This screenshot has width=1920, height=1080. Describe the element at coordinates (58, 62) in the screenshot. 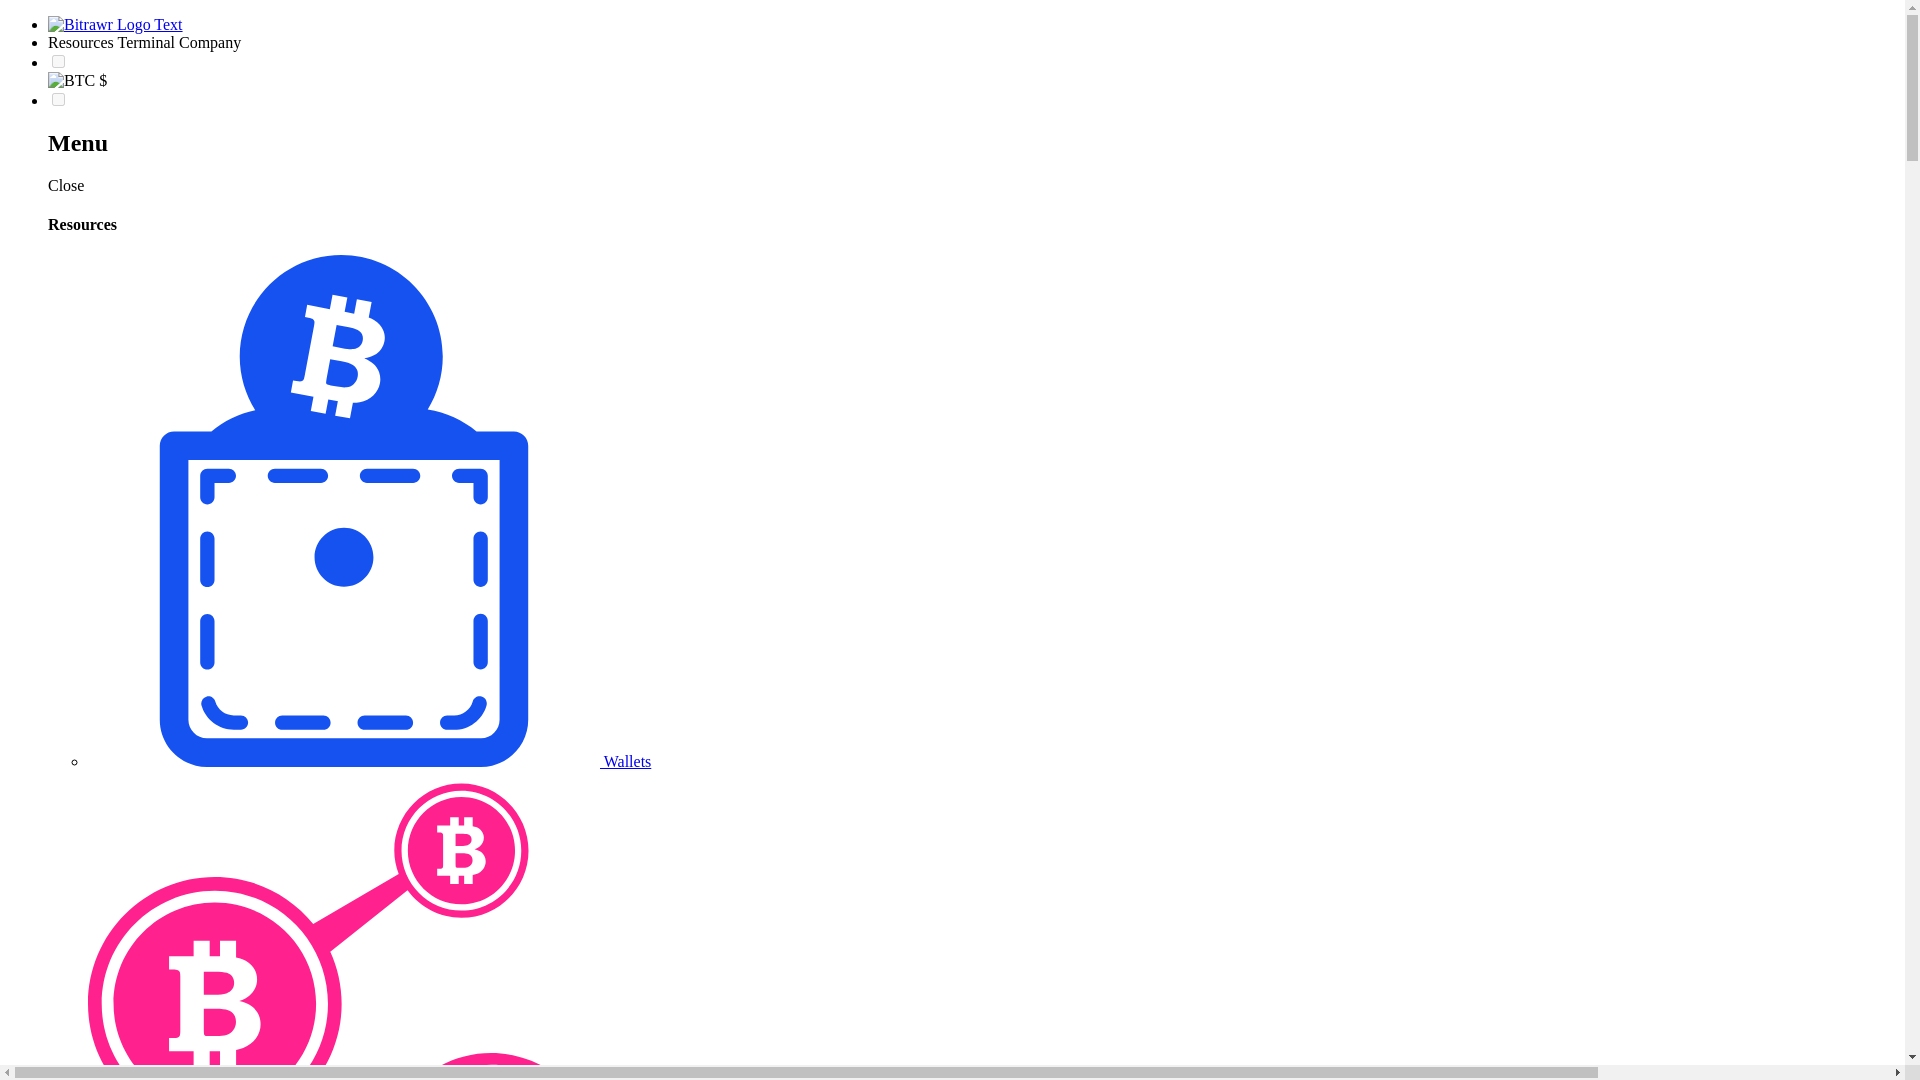

I see `on` at that location.